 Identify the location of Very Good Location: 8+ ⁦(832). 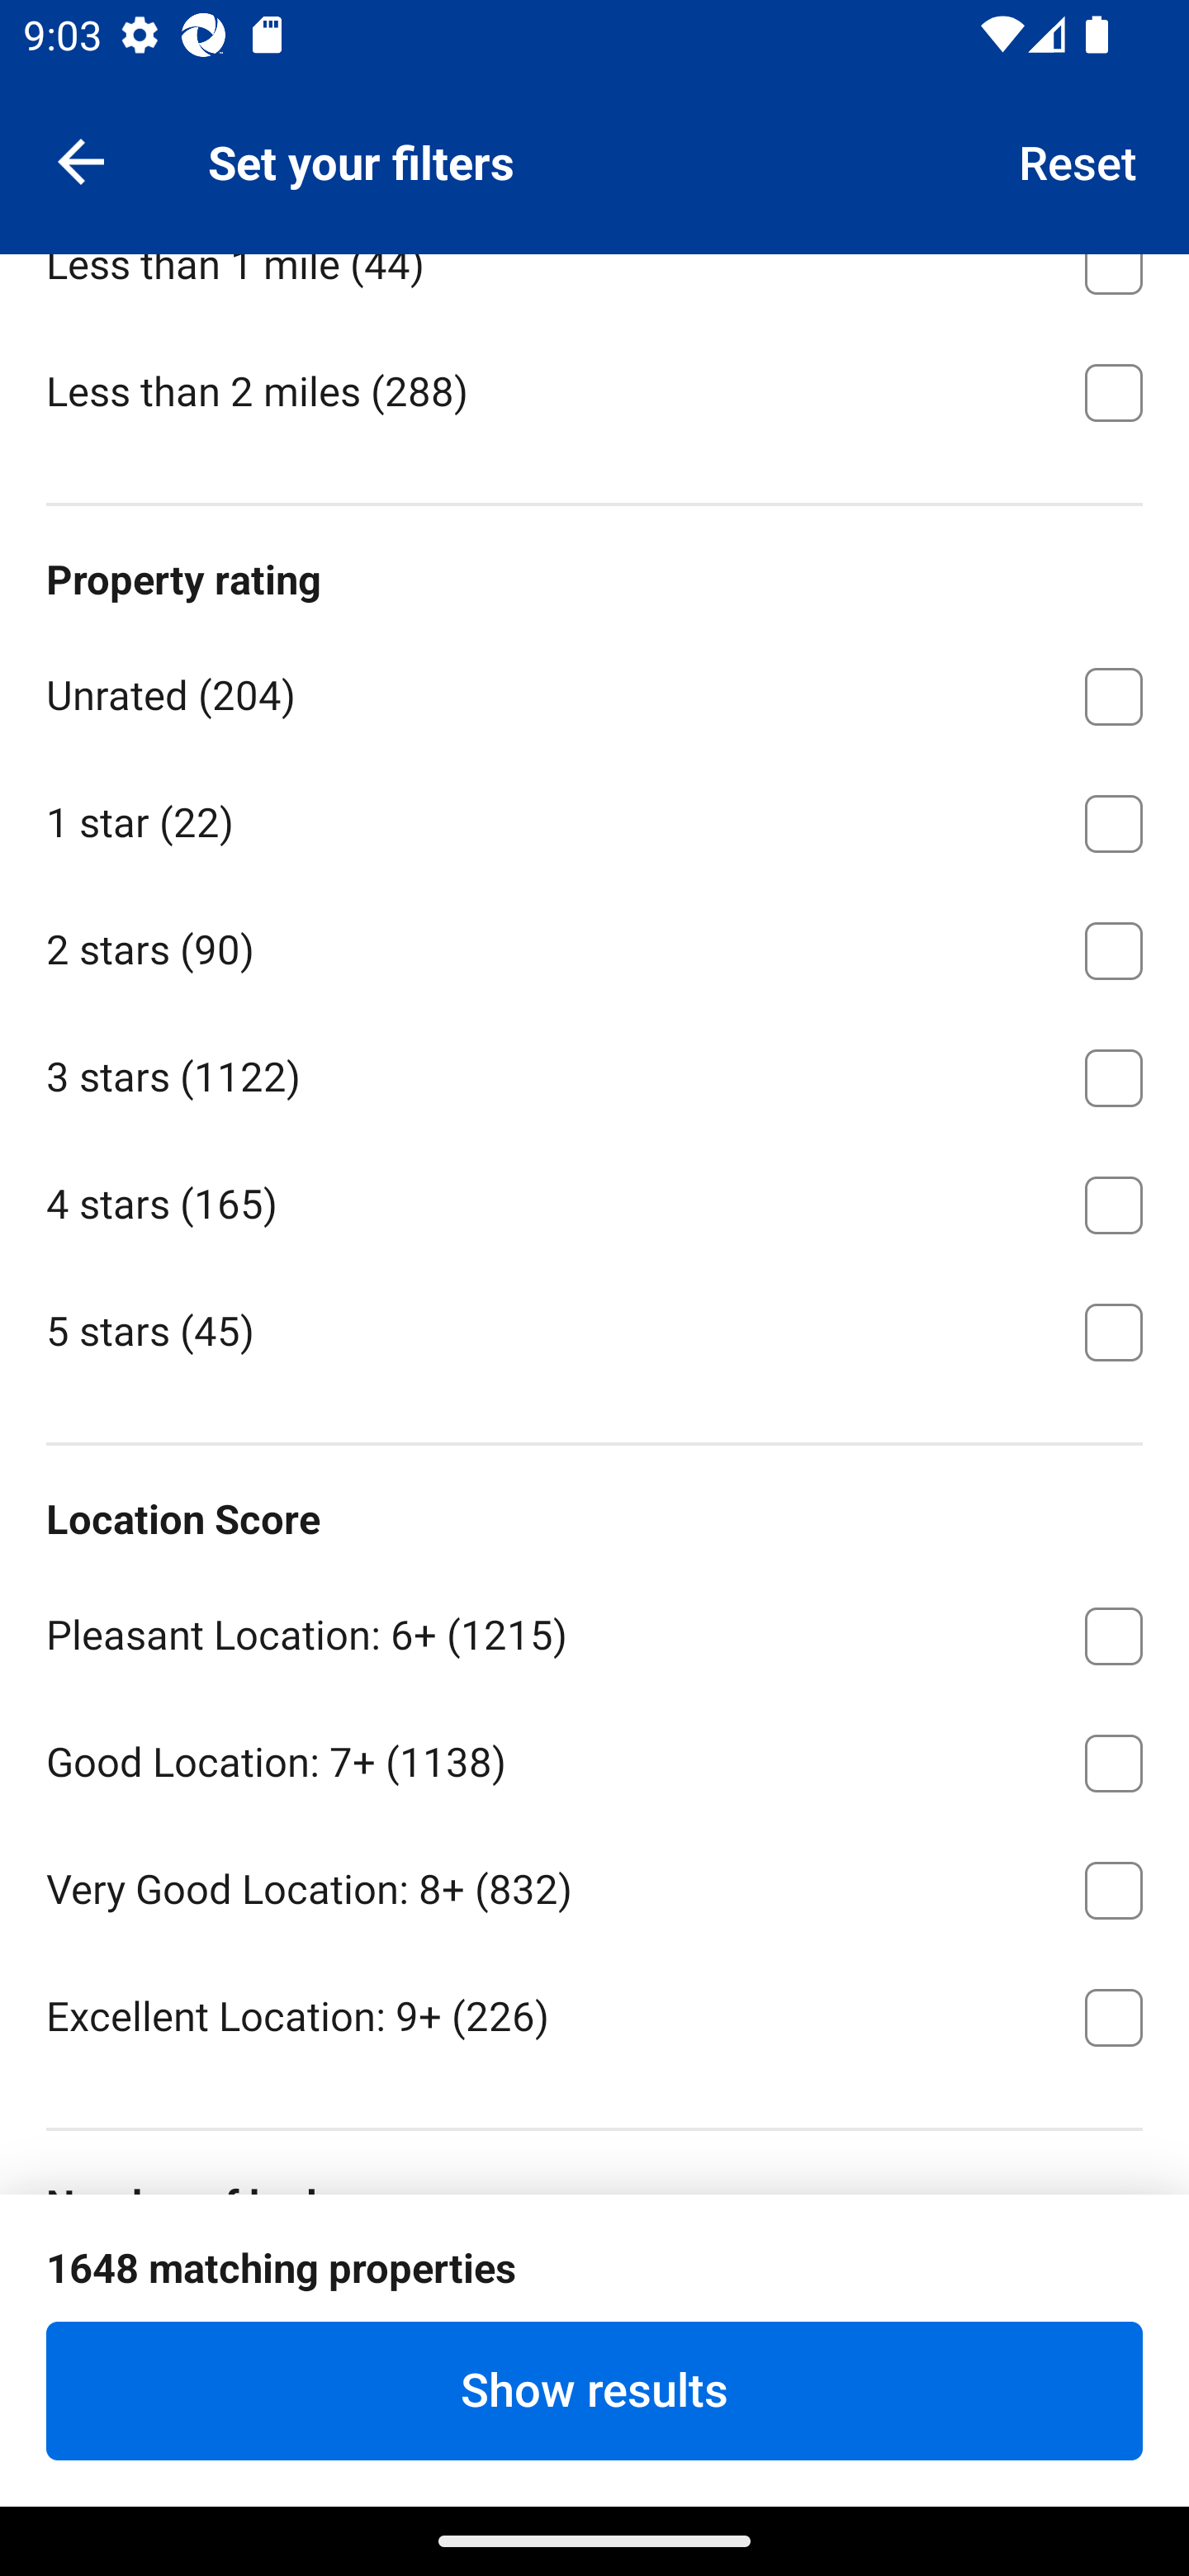
(594, 1884).